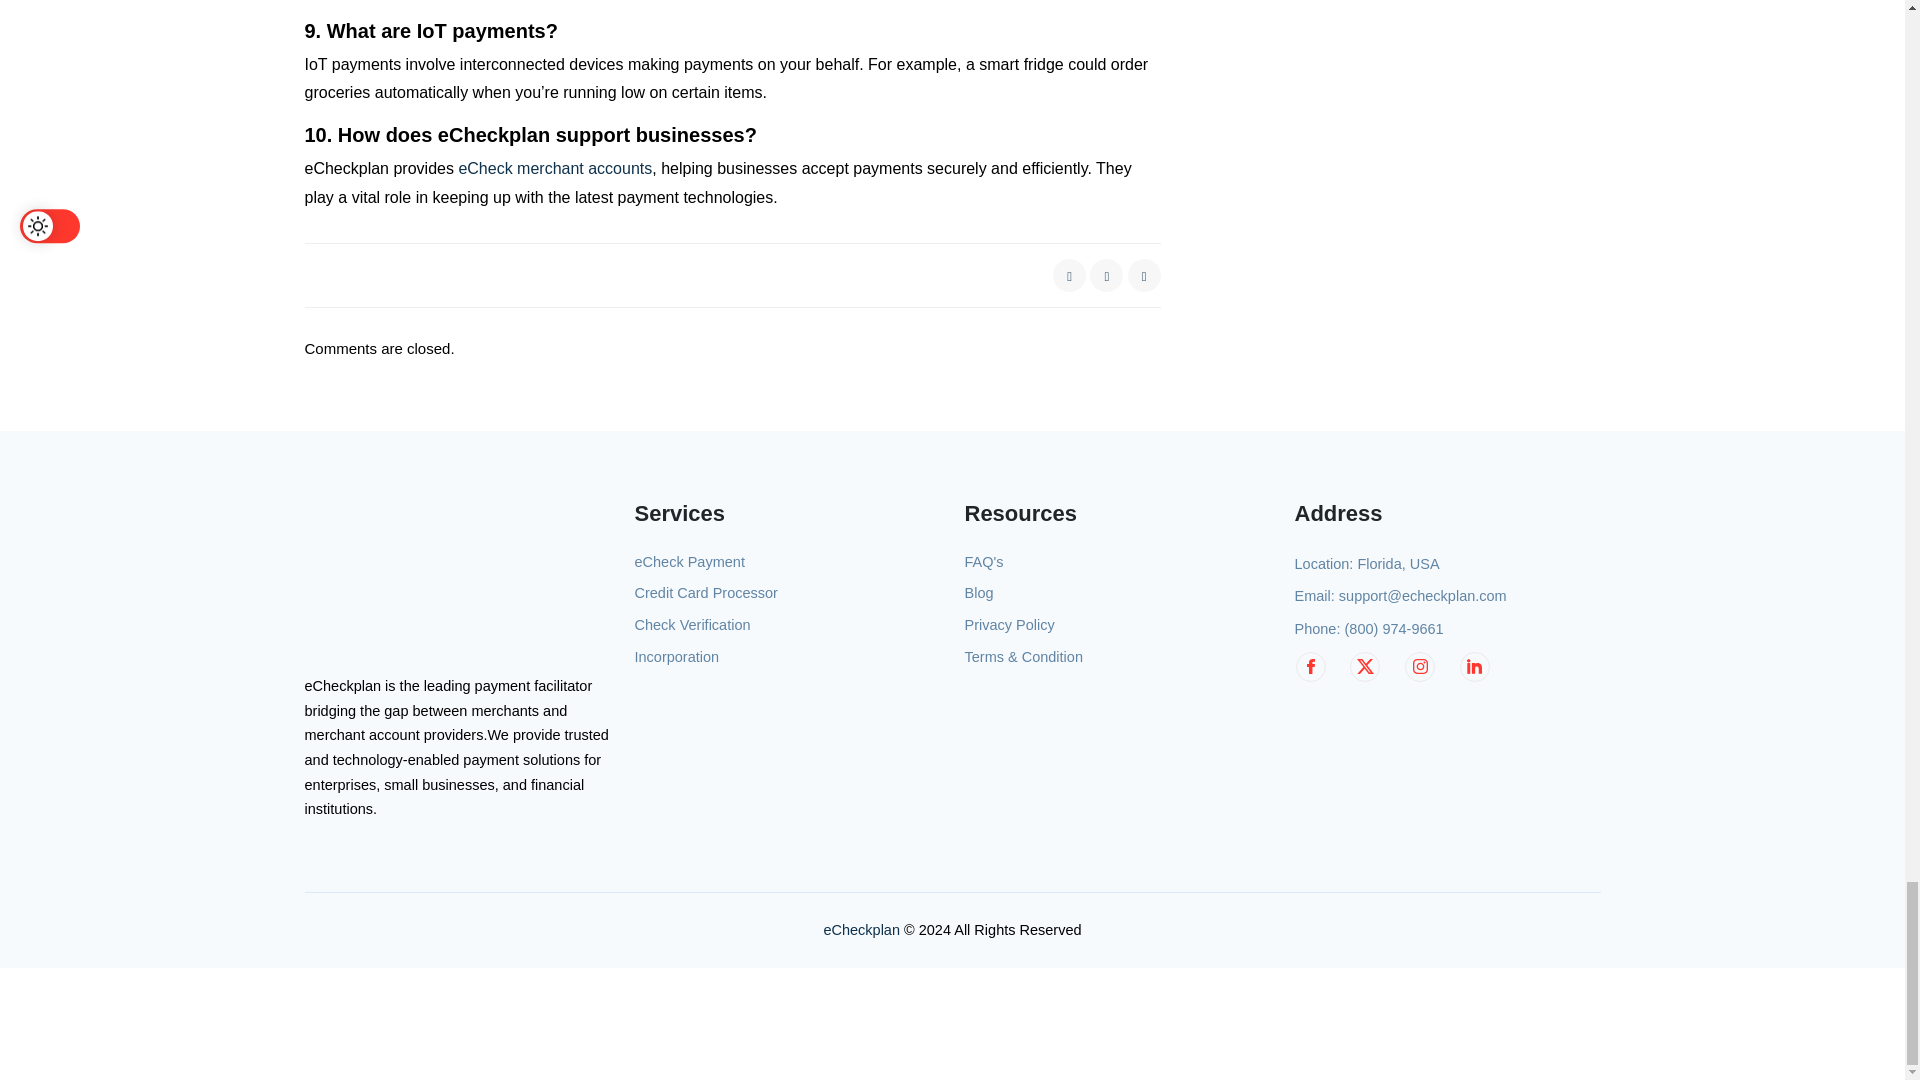 The image size is (1920, 1080). What do you see at coordinates (705, 594) in the screenshot?
I see `Credit Card Processor` at bounding box center [705, 594].